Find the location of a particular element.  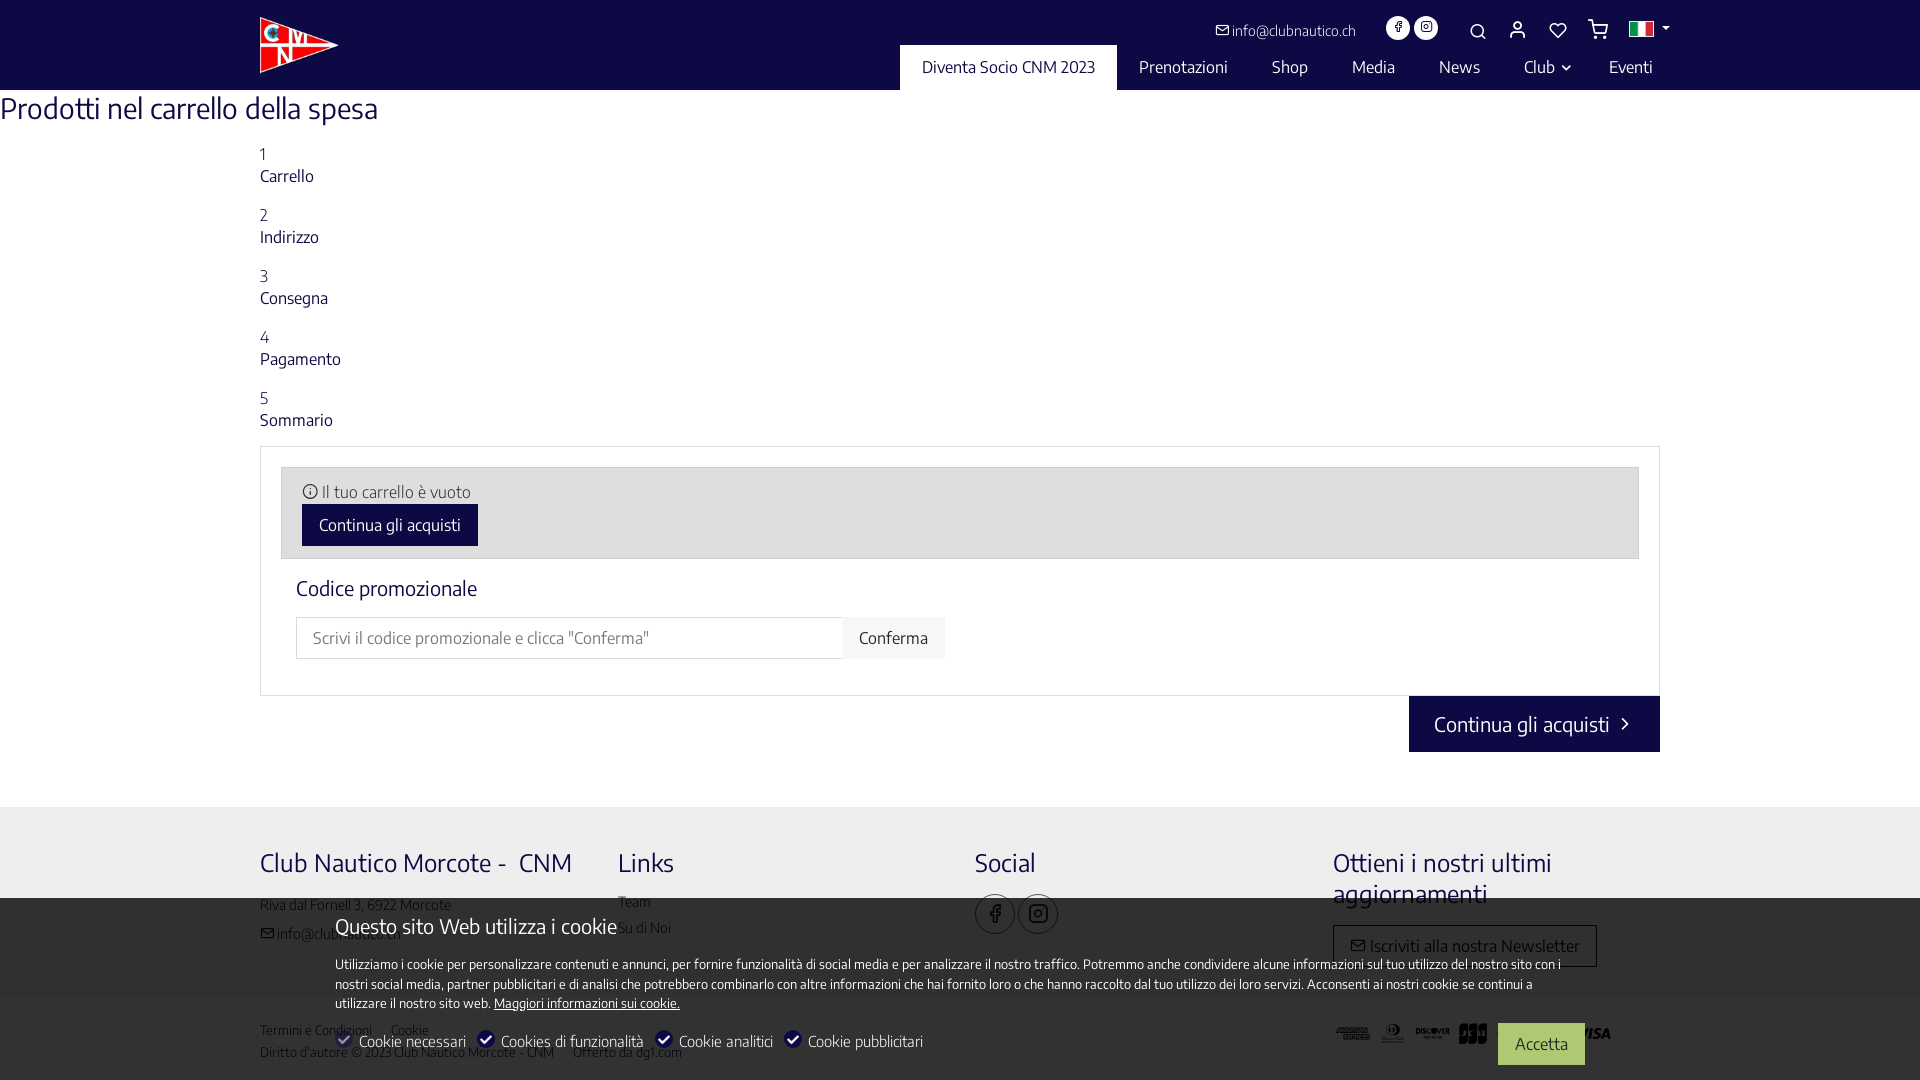

Instagram is located at coordinates (1038, 914).